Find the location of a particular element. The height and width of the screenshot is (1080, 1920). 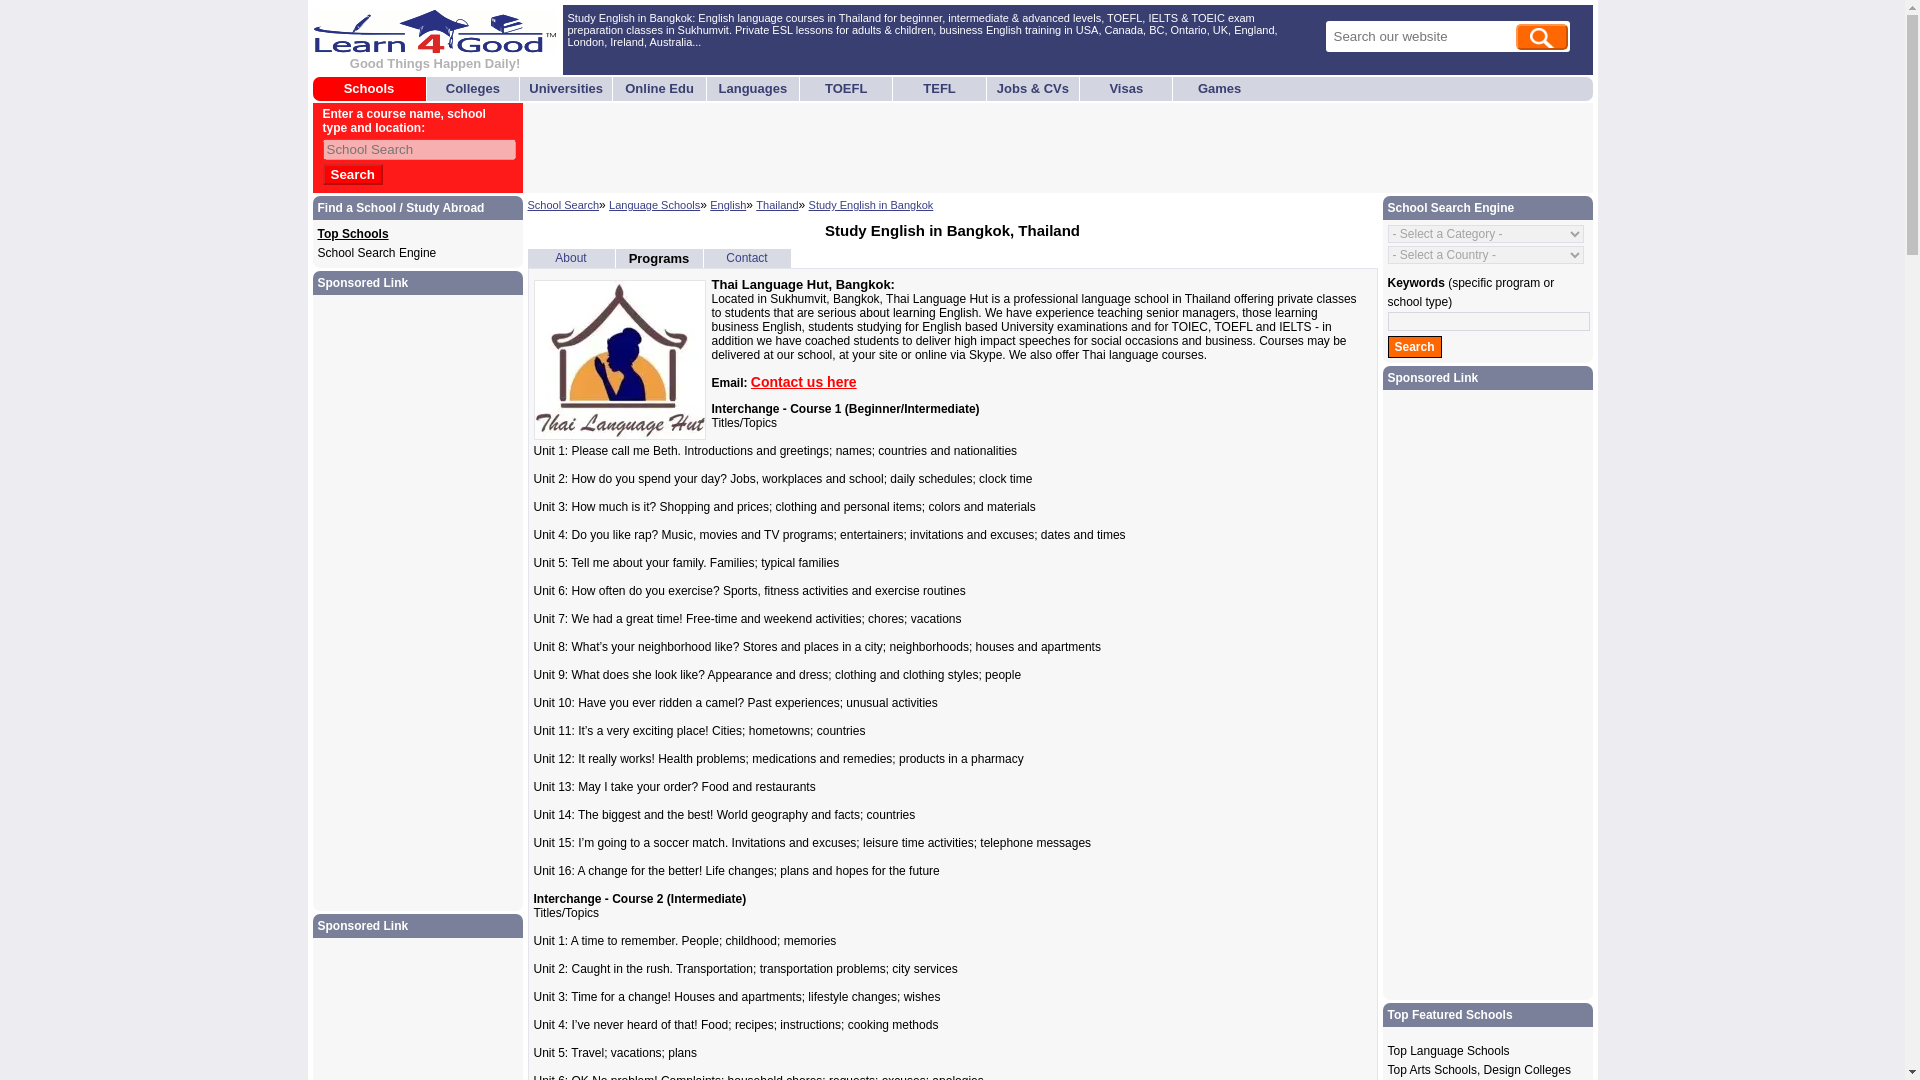

Online Edu is located at coordinates (659, 88).